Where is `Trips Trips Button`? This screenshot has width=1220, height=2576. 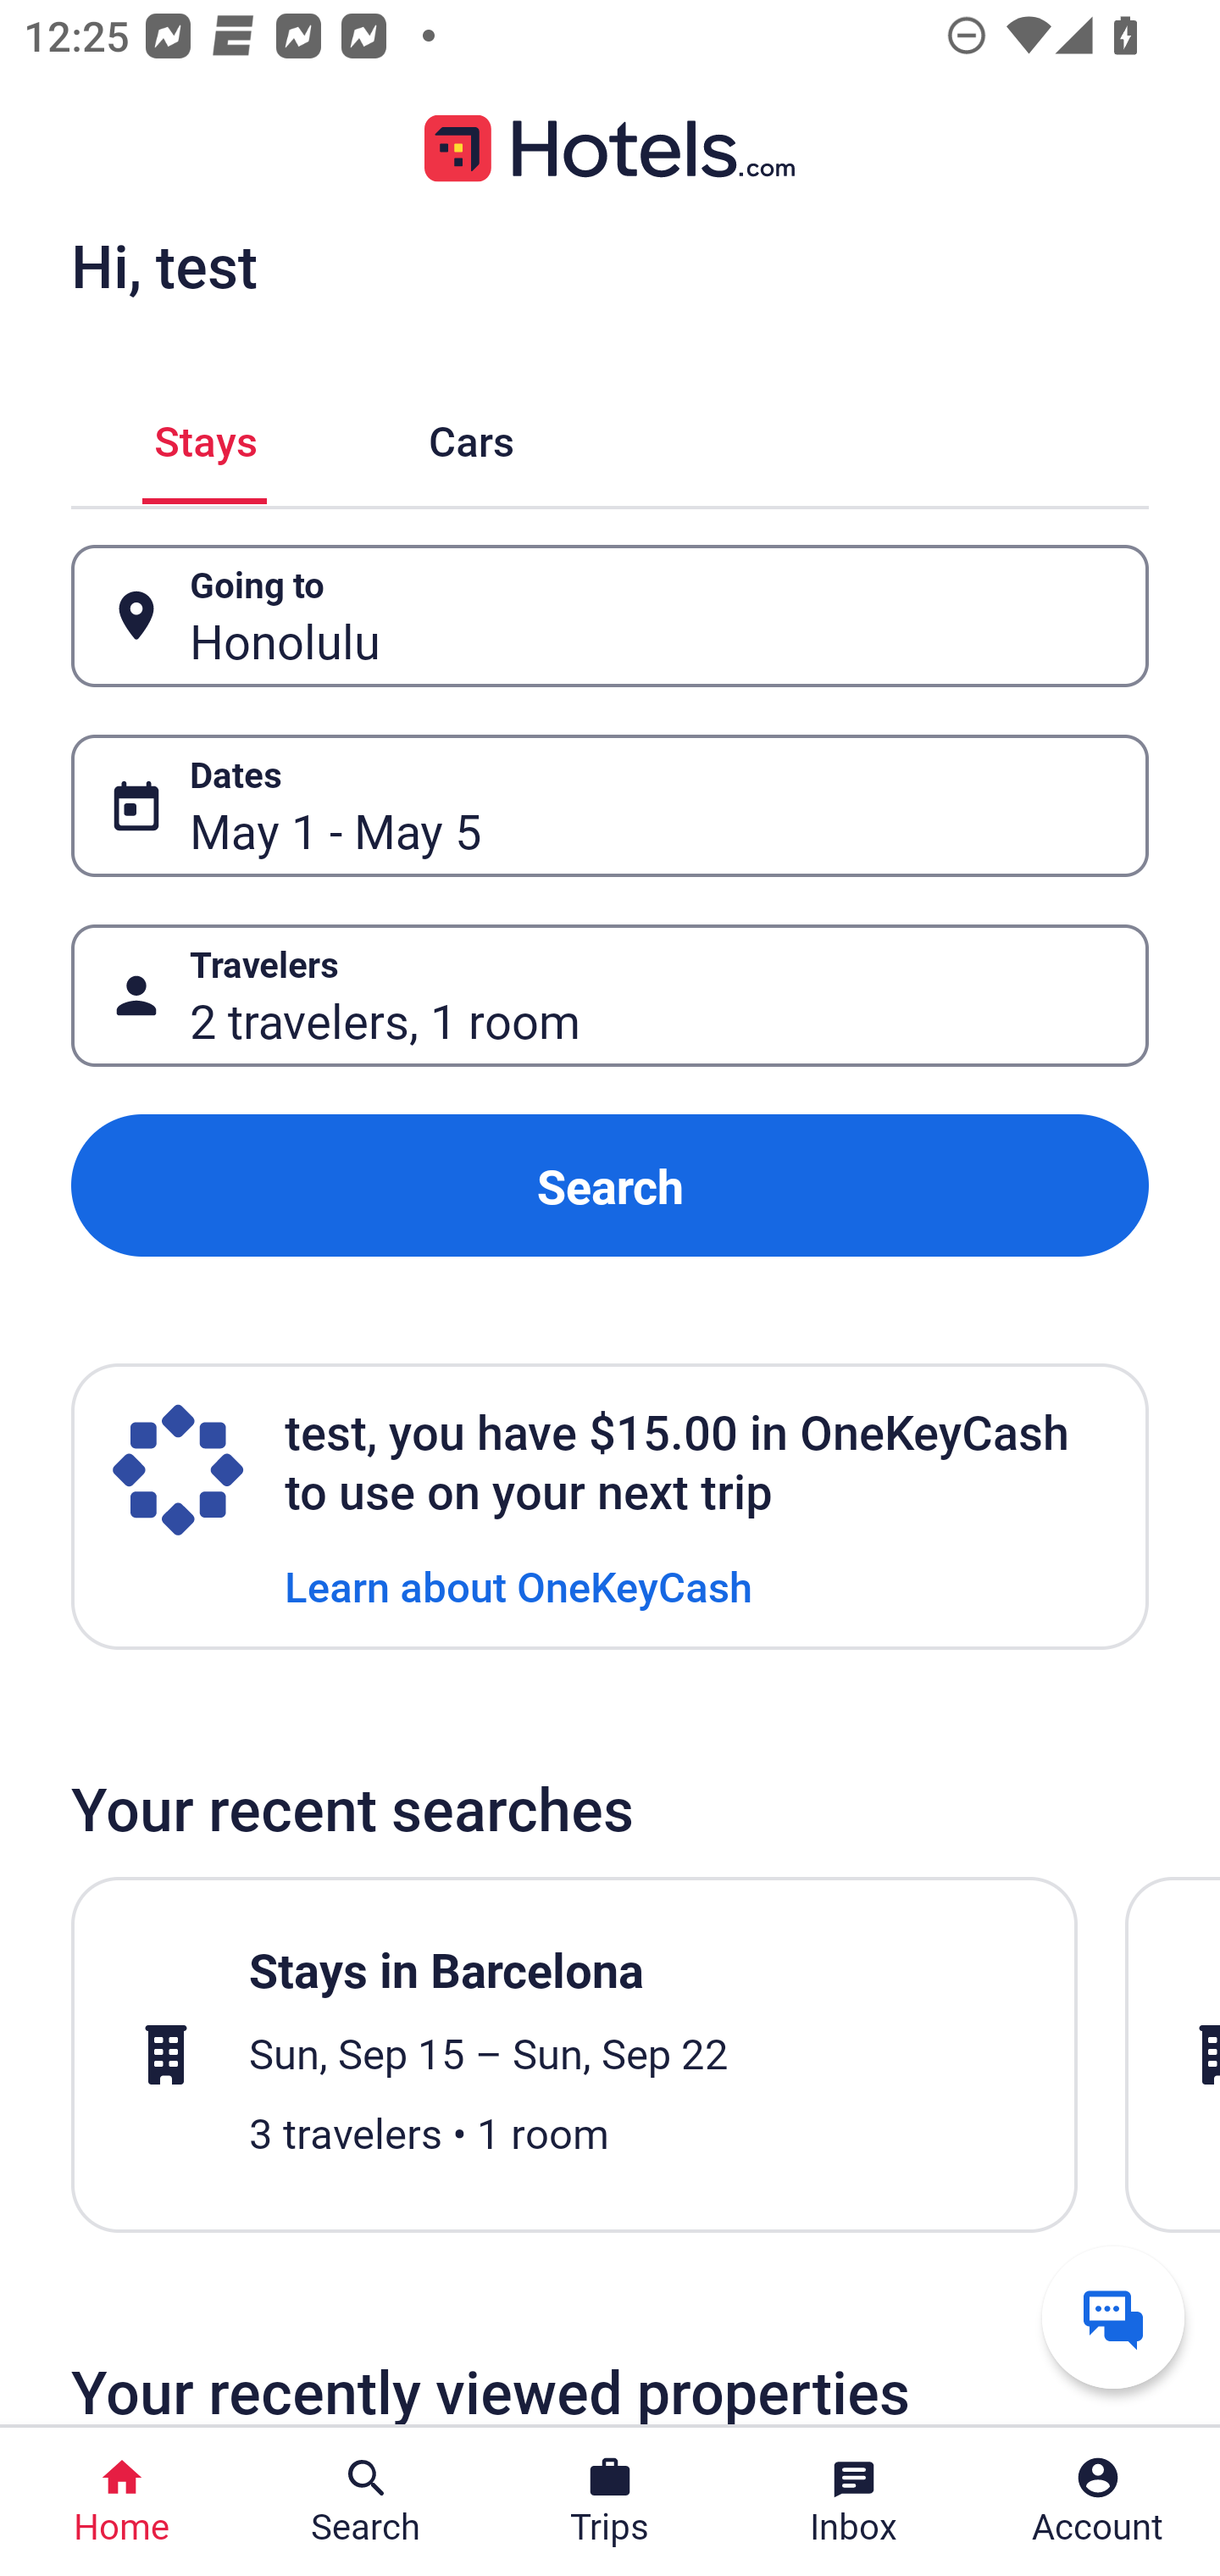
Trips Trips Button is located at coordinates (610, 2501).